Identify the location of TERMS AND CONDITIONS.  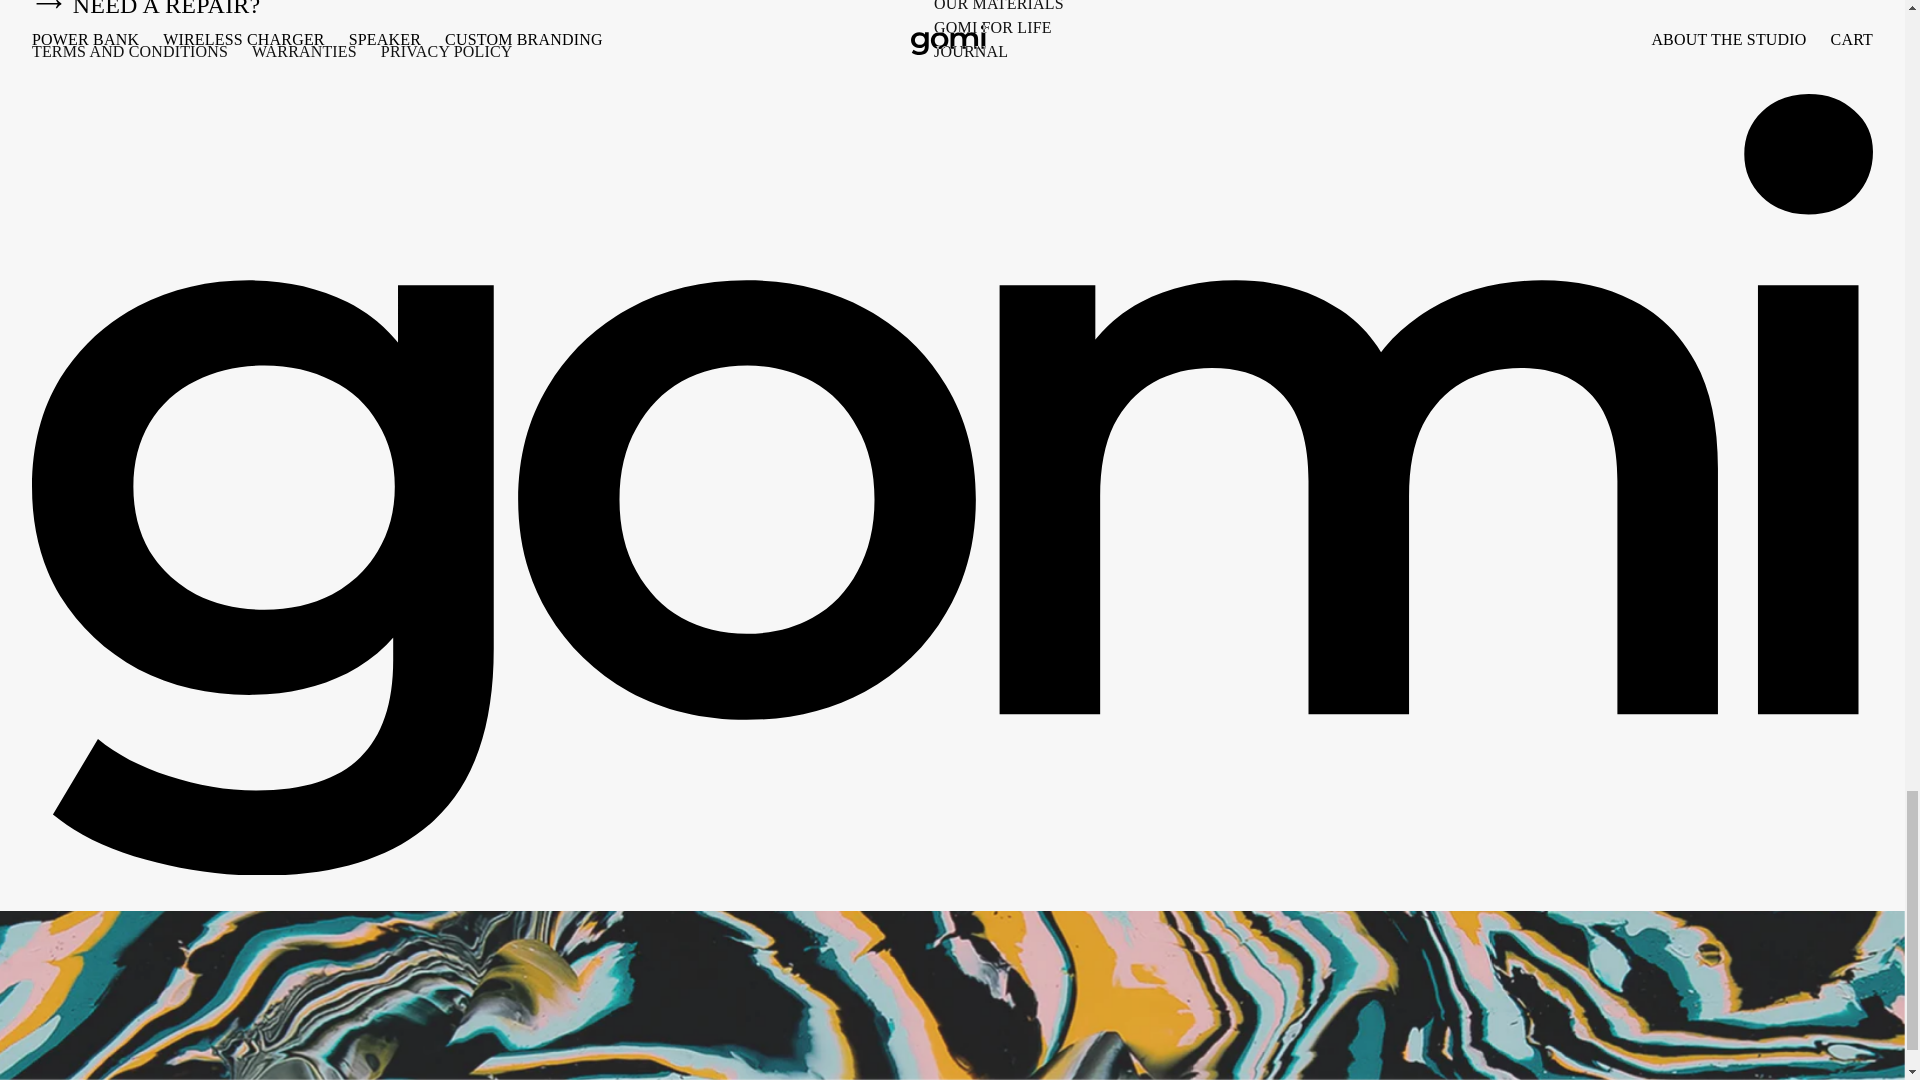
(130, 52).